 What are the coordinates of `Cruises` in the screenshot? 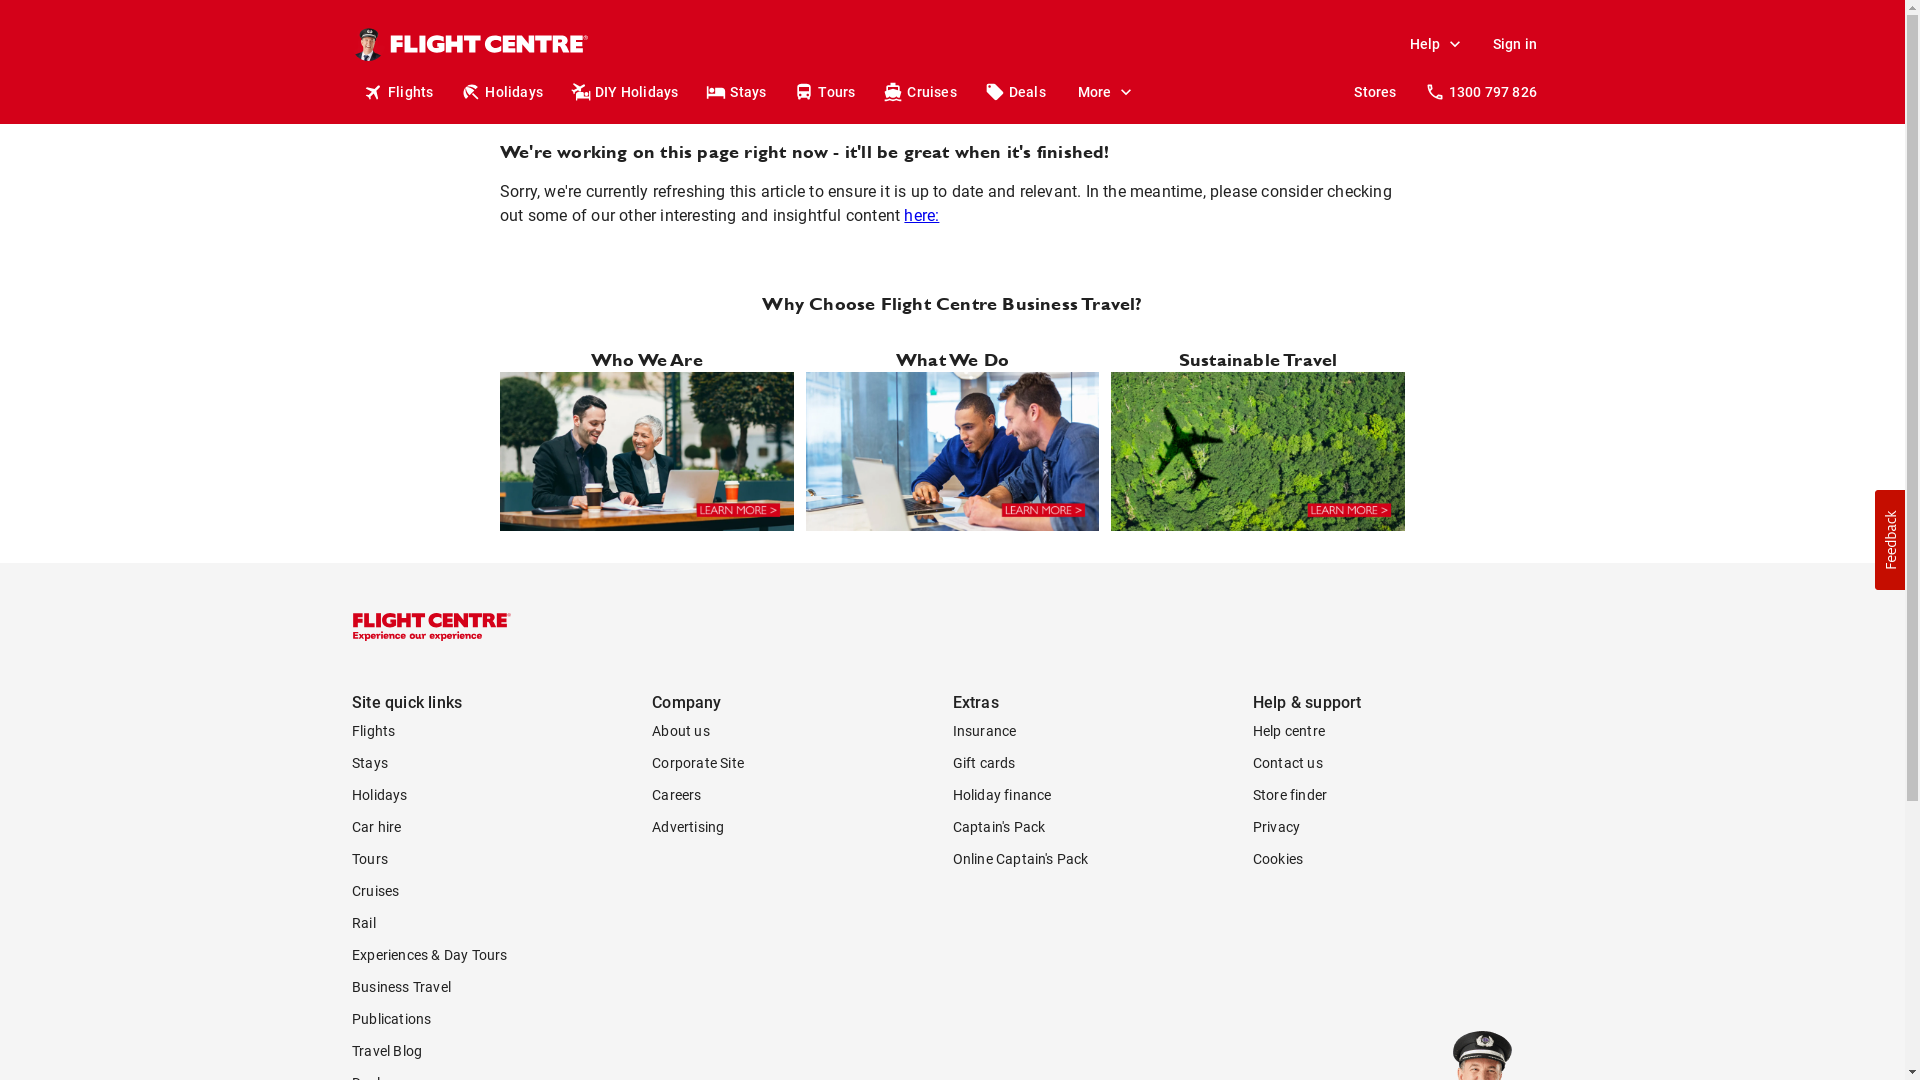 It's located at (502, 891).